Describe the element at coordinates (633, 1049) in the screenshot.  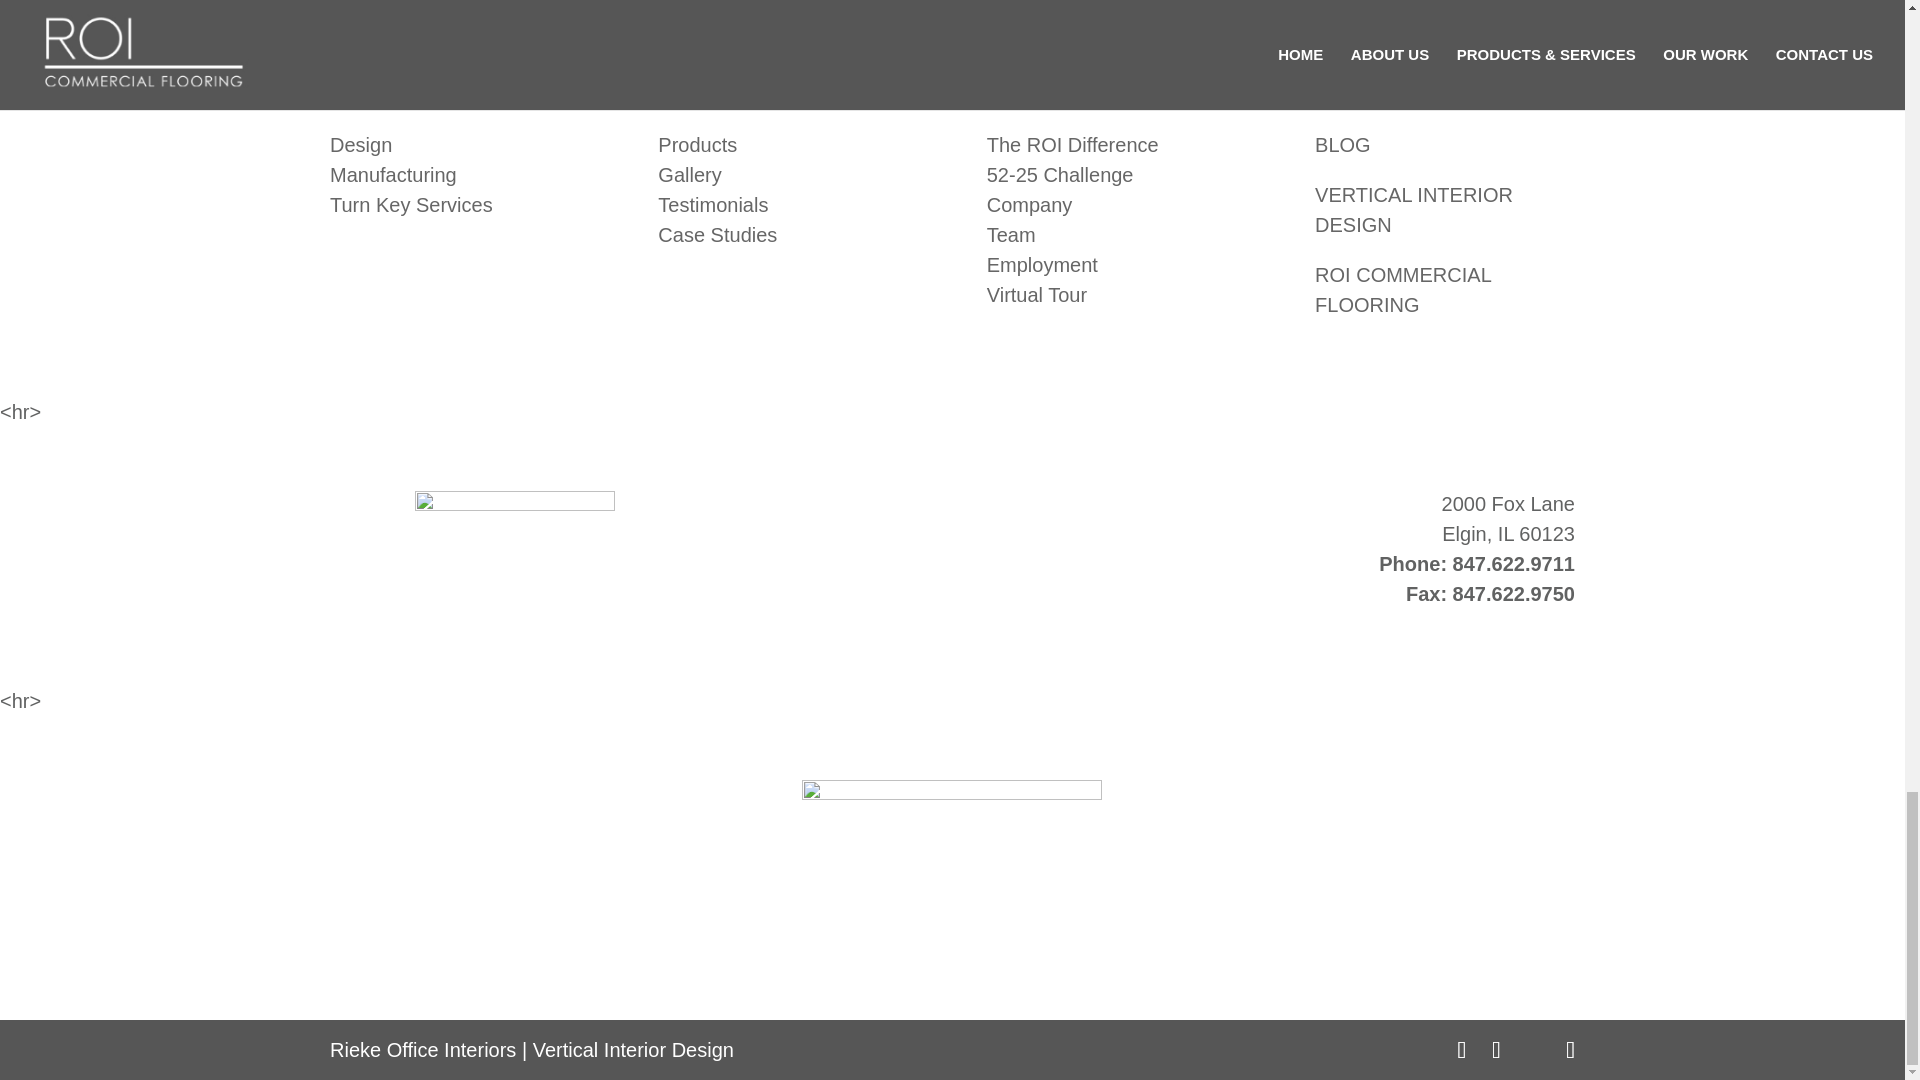
I see `Vertical Interior Design` at that location.